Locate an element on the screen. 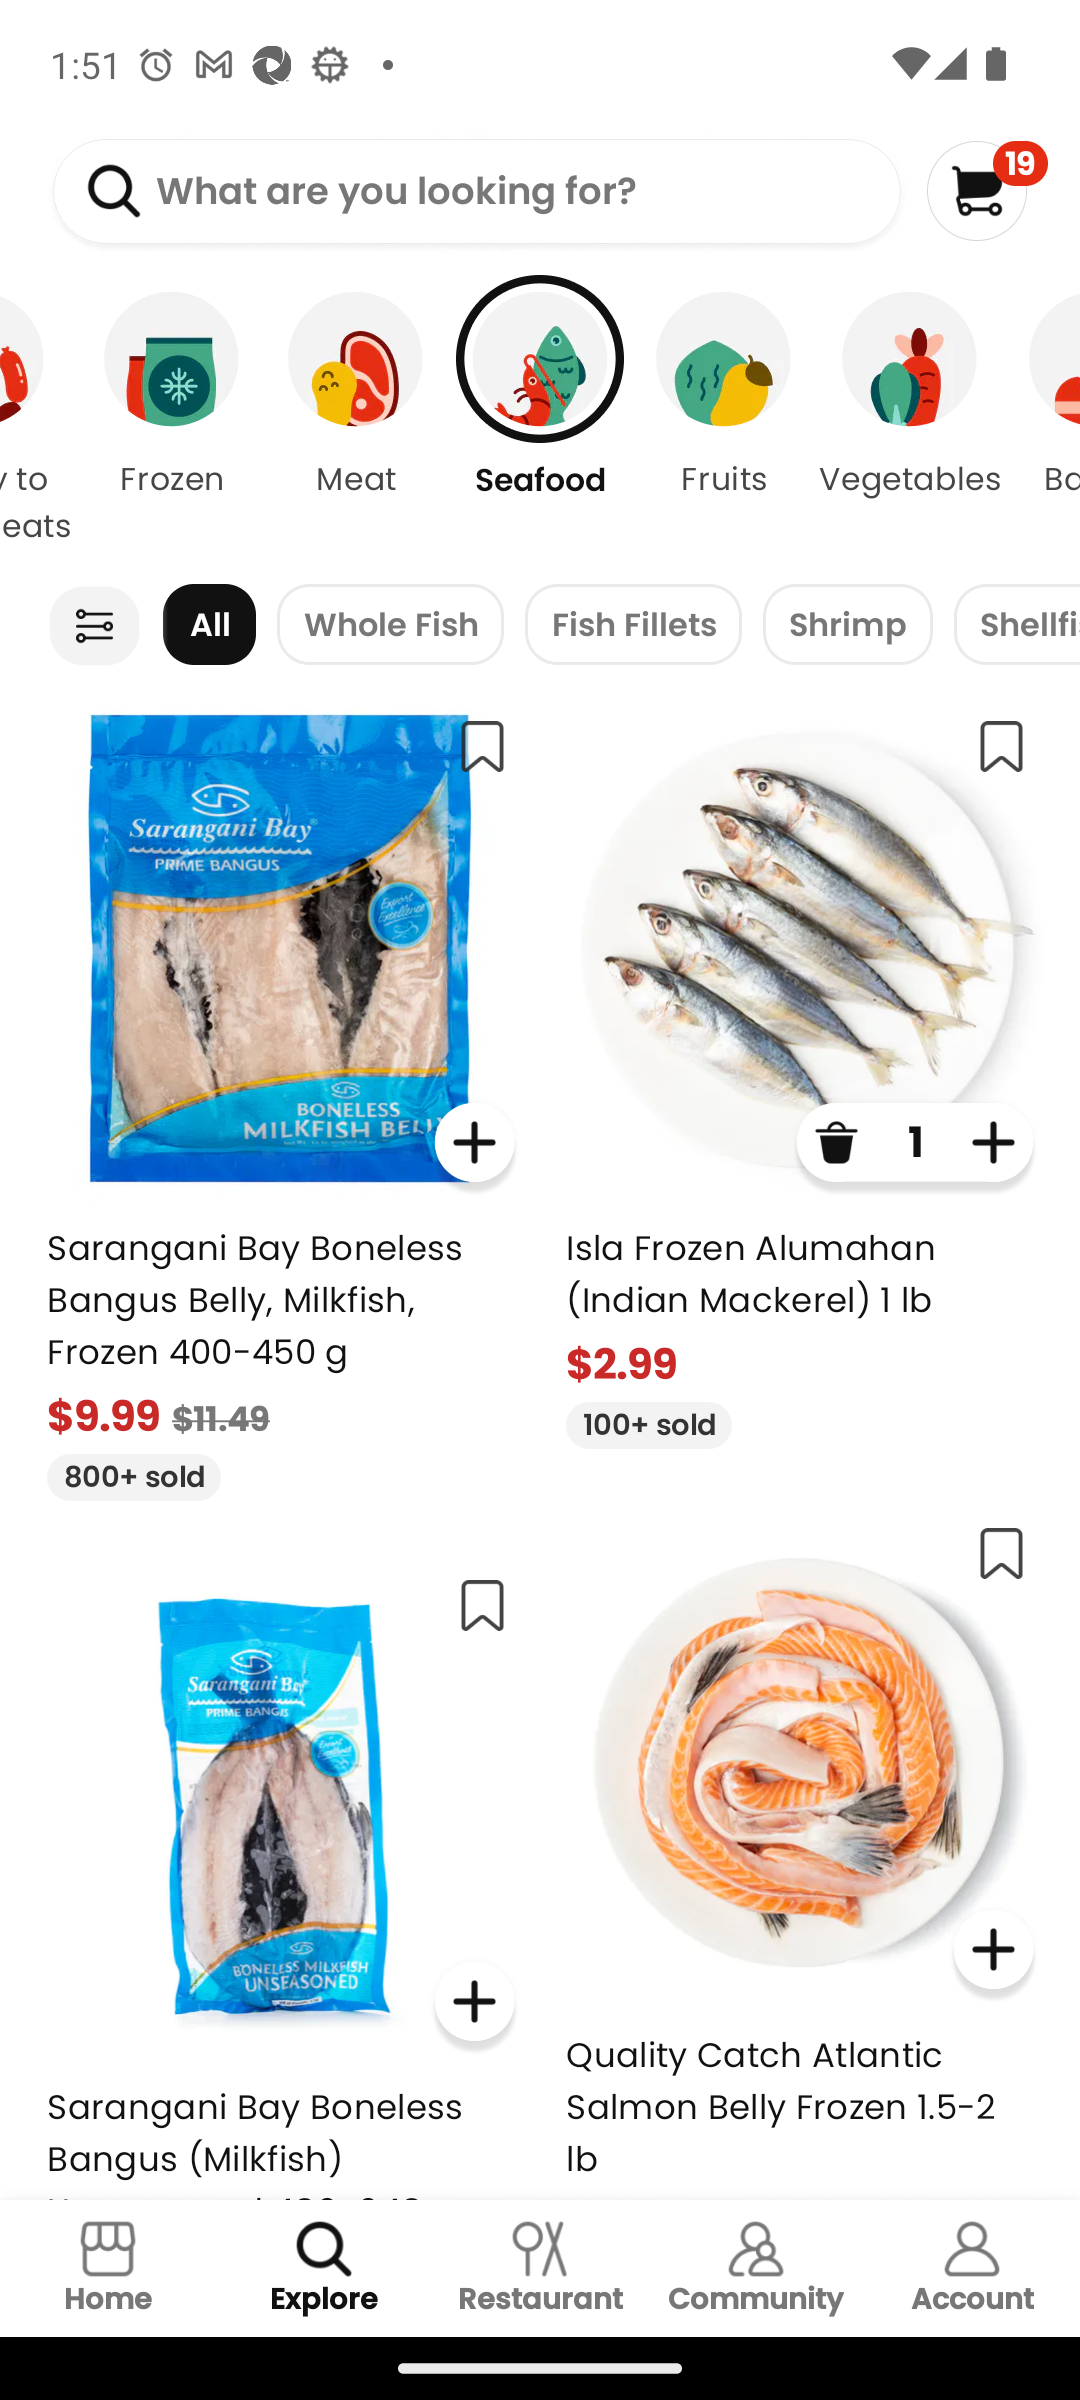  Meat is located at coordinates (356, 420).